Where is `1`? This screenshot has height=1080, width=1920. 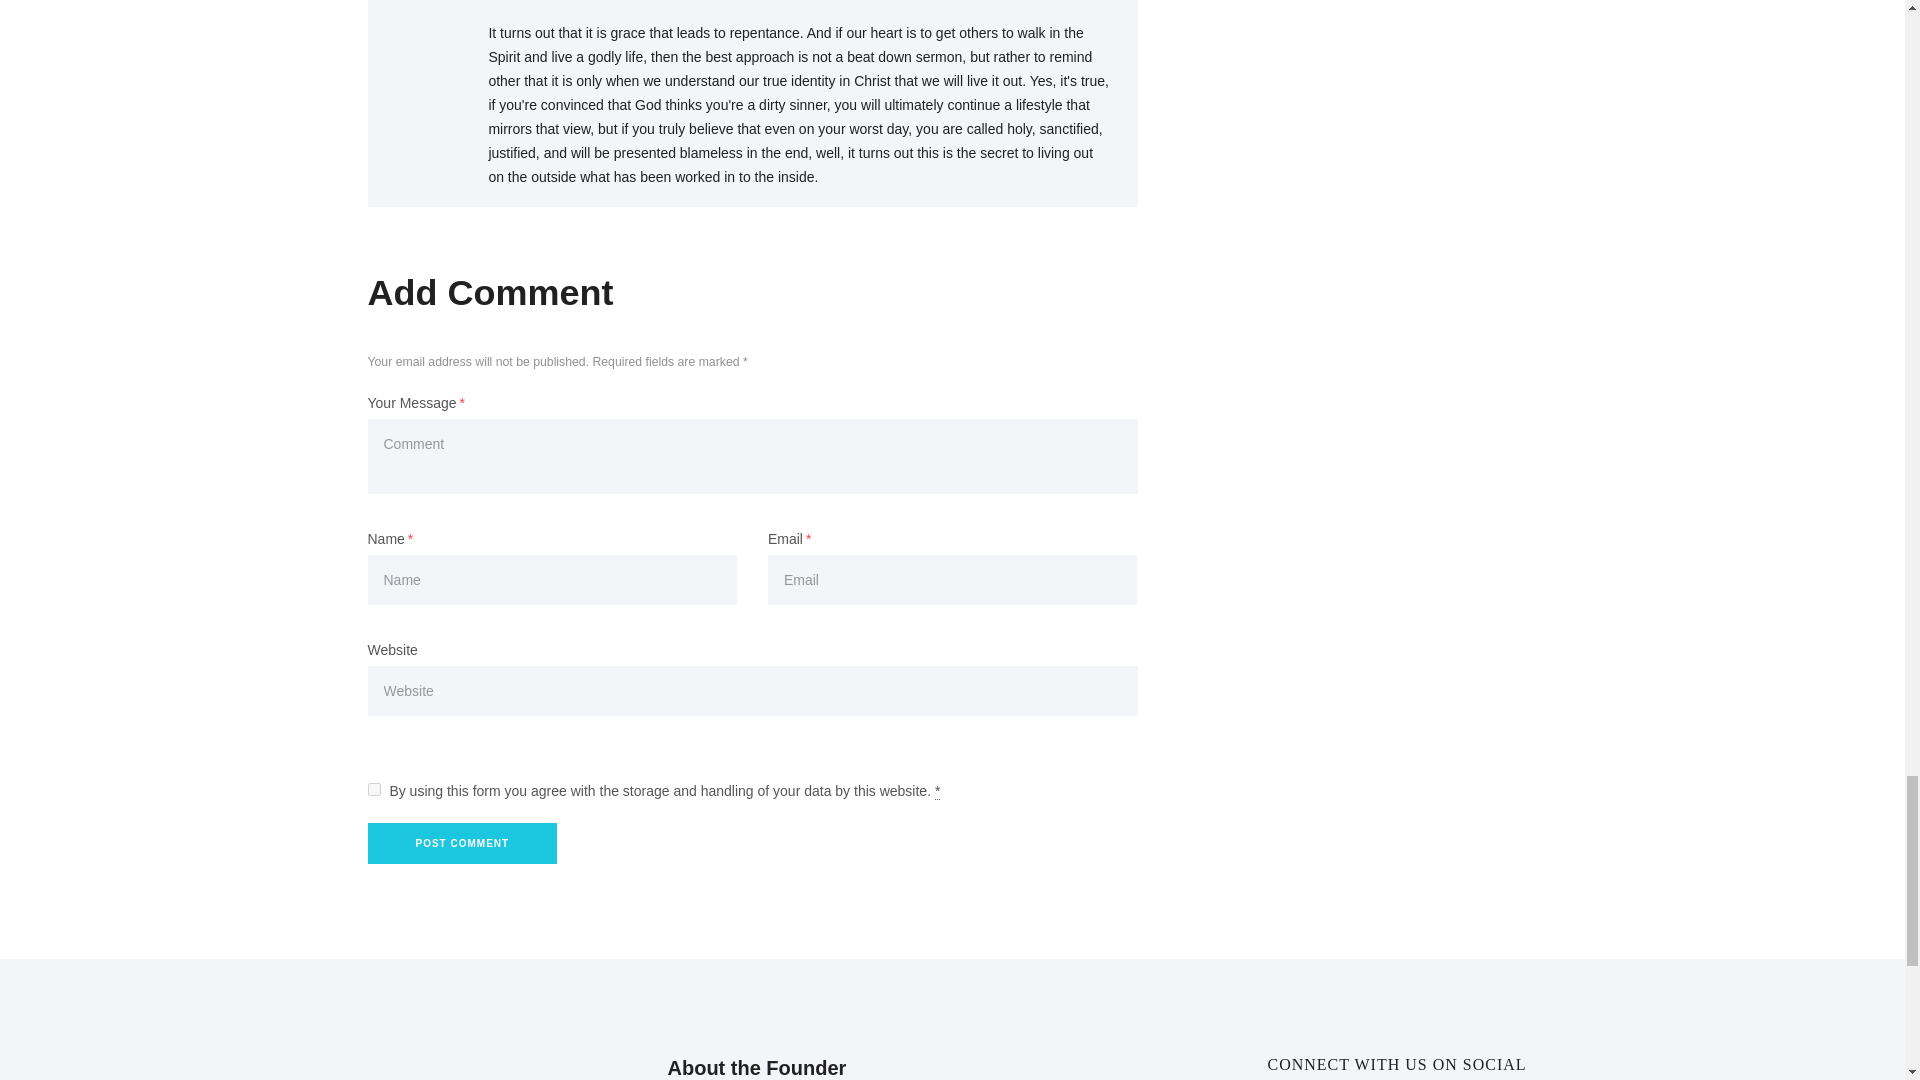
1 is located at coordinates (374, 789).